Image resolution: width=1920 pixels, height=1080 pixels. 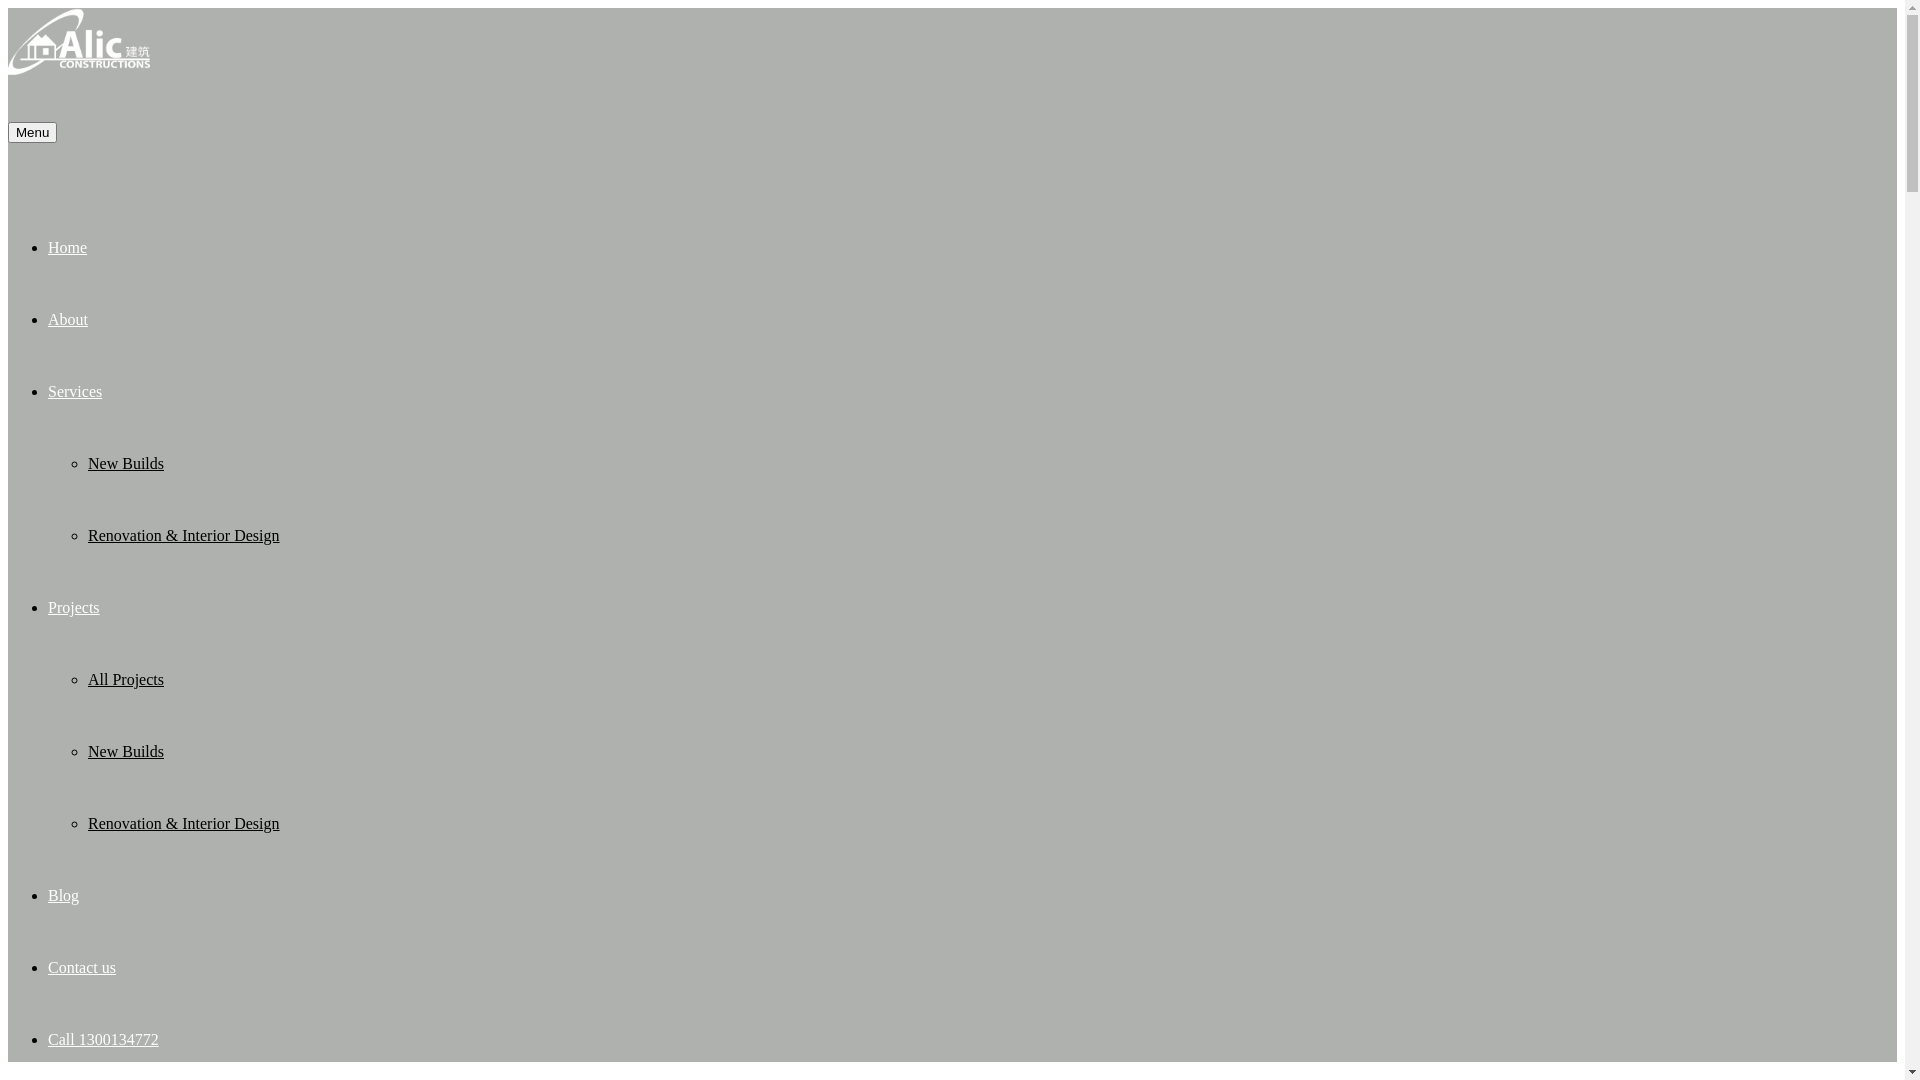 I want to click on Blog, so click(x=960, y=896).